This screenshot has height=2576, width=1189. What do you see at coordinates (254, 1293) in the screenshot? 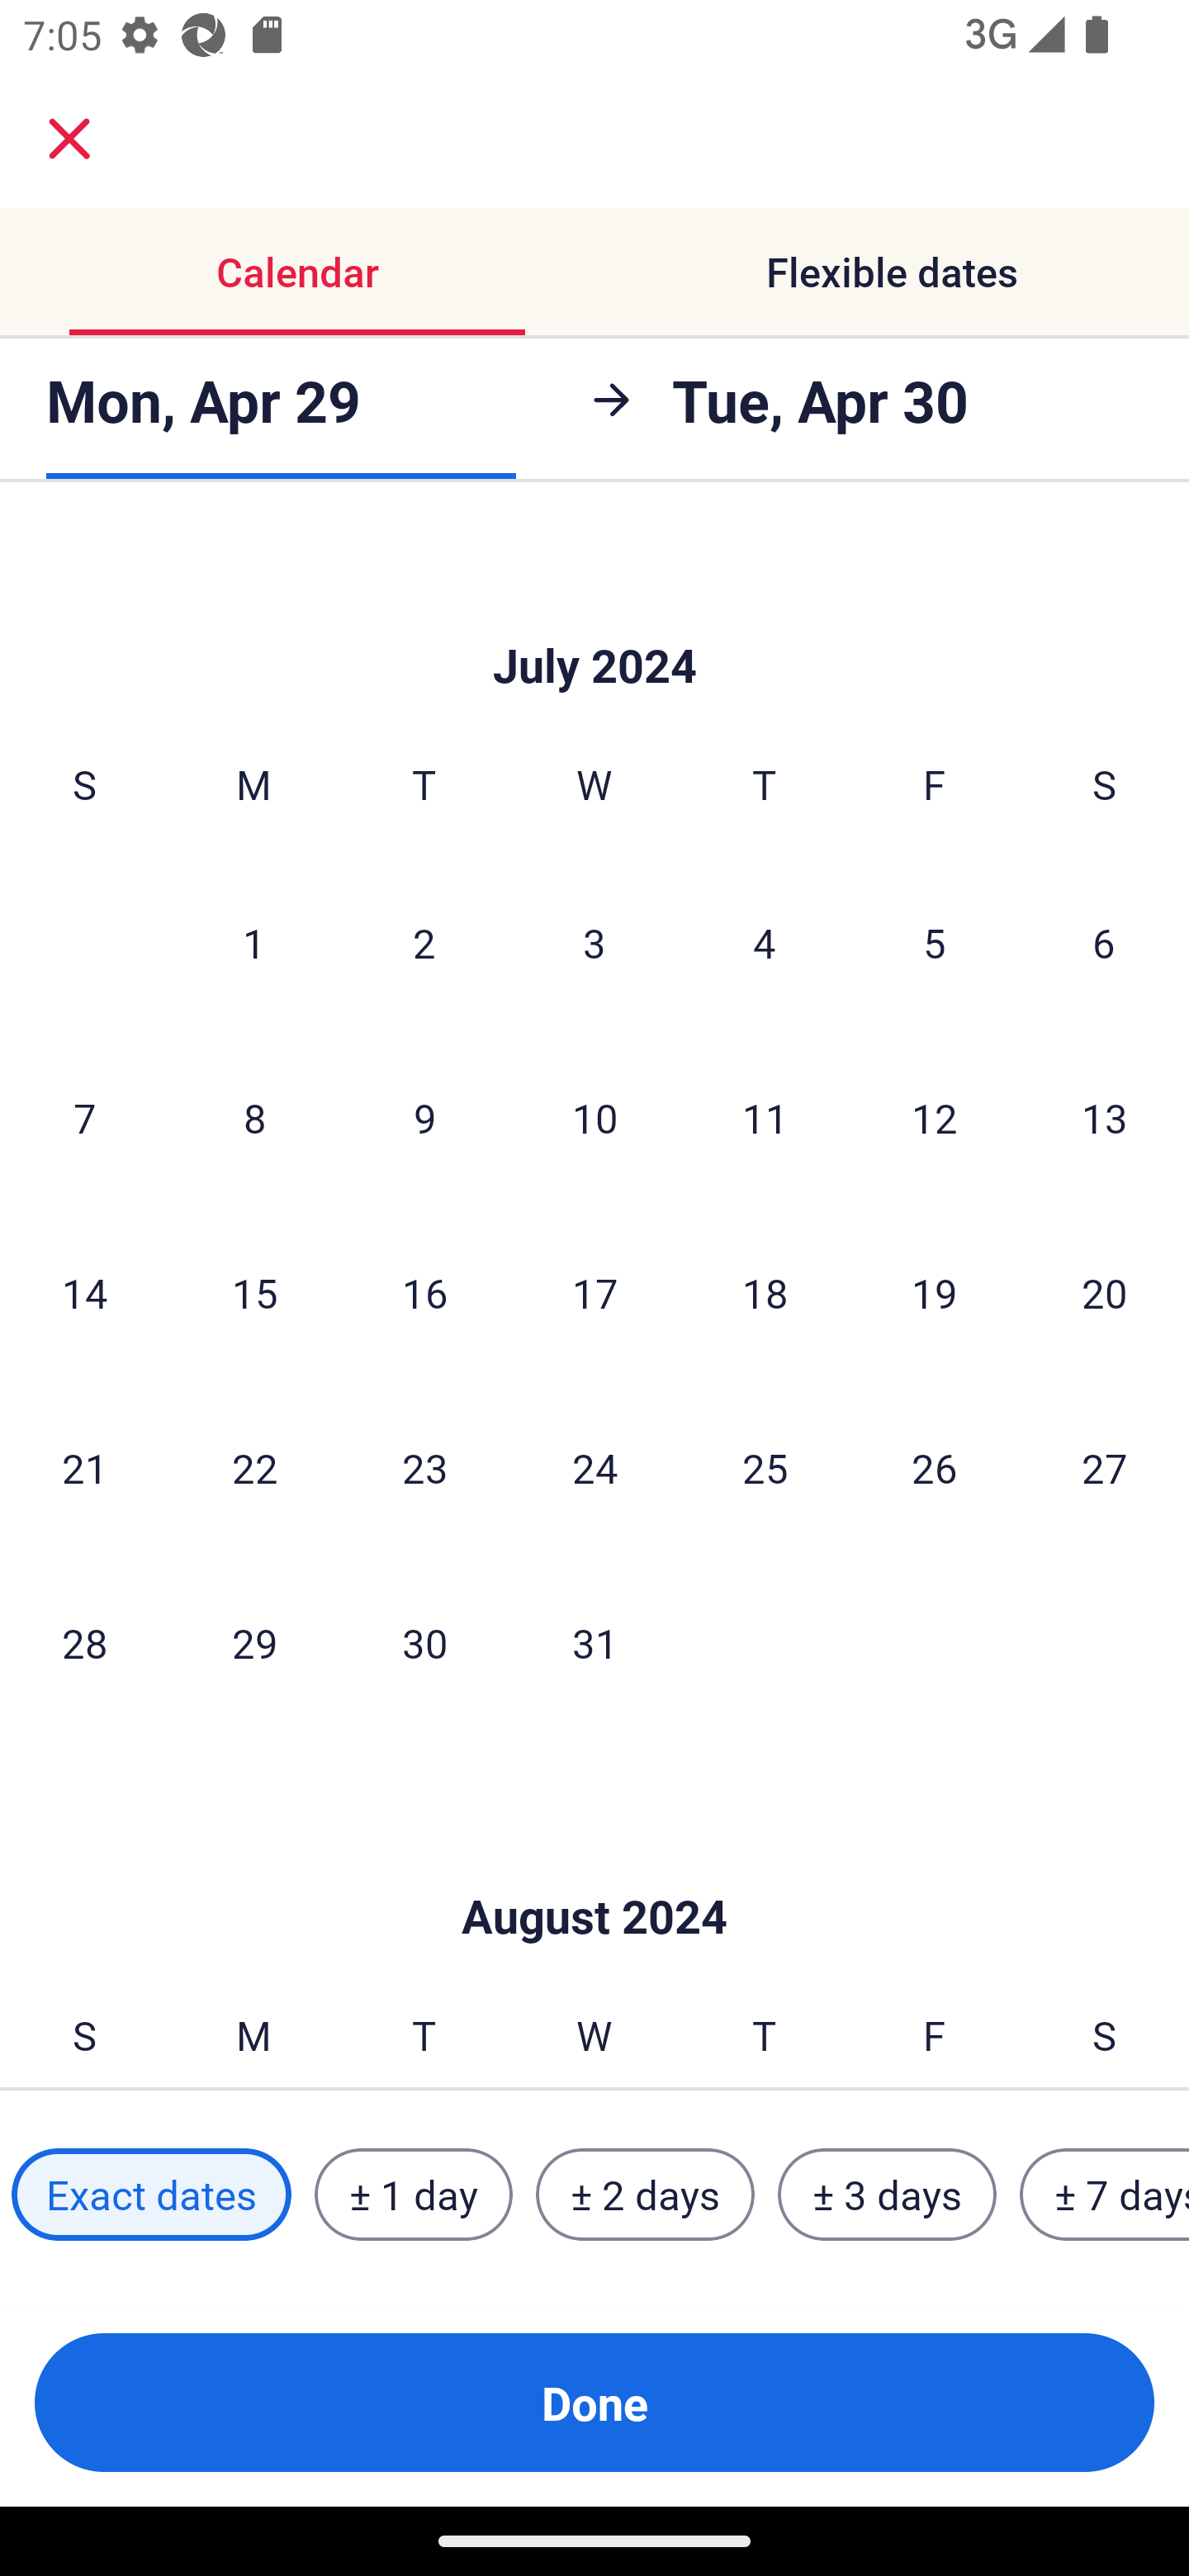
I see `15 Monday, July 15, 2024` at bounding box center [254, 1293].